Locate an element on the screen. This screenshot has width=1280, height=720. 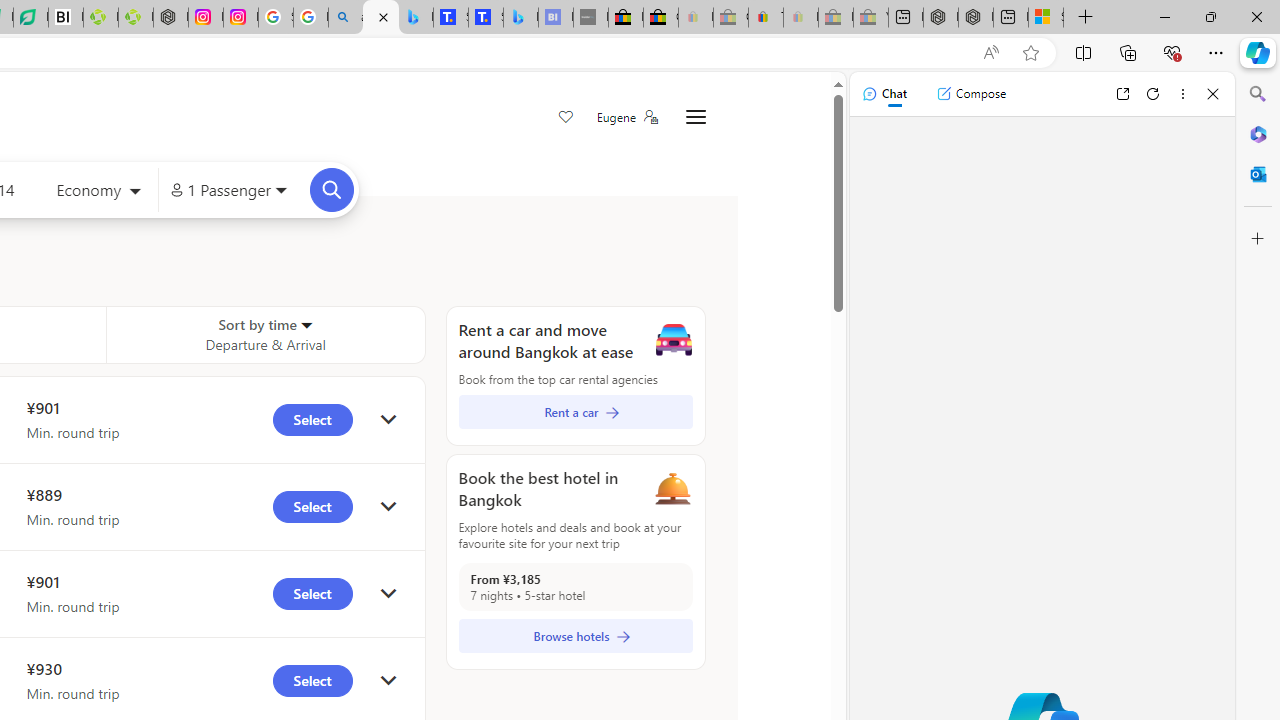
Eugene is located at coordinates (626, 117).